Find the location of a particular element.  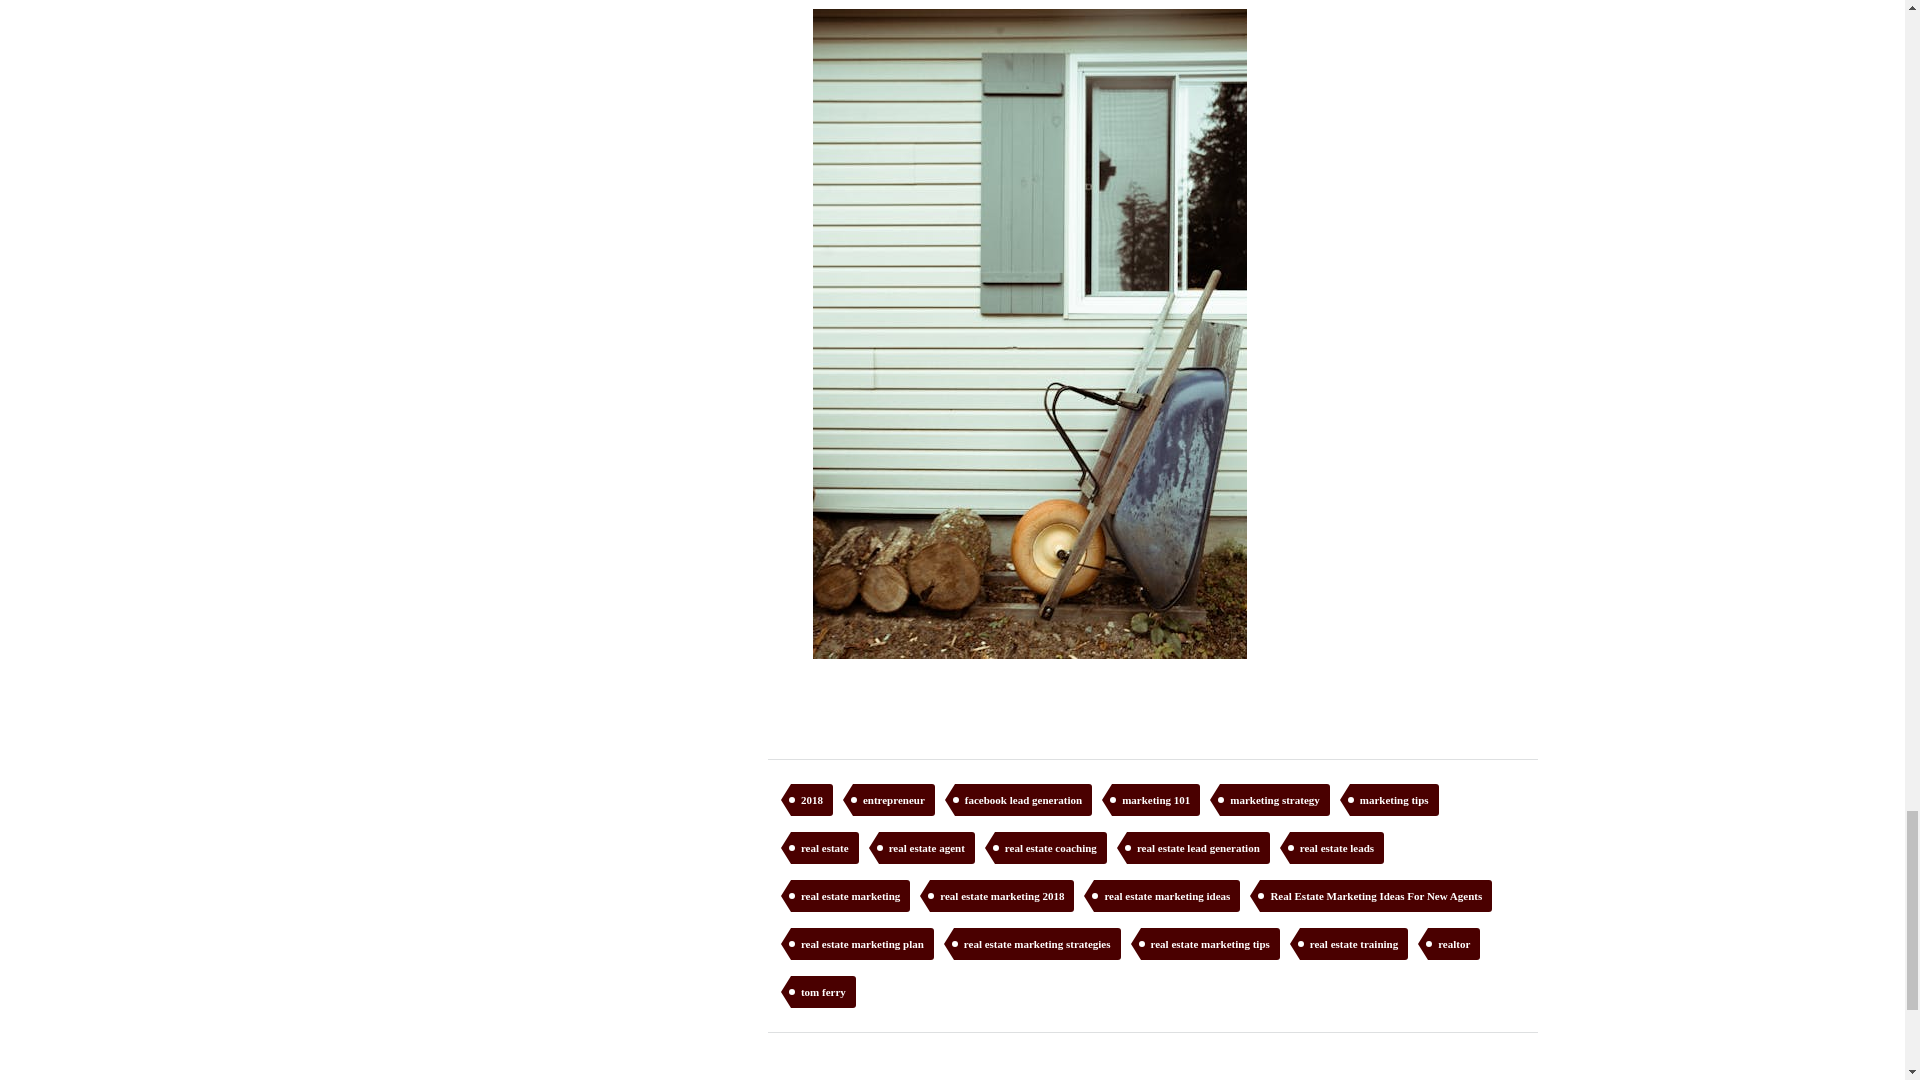

real estate coaching is located at coordinates (1050, 848).